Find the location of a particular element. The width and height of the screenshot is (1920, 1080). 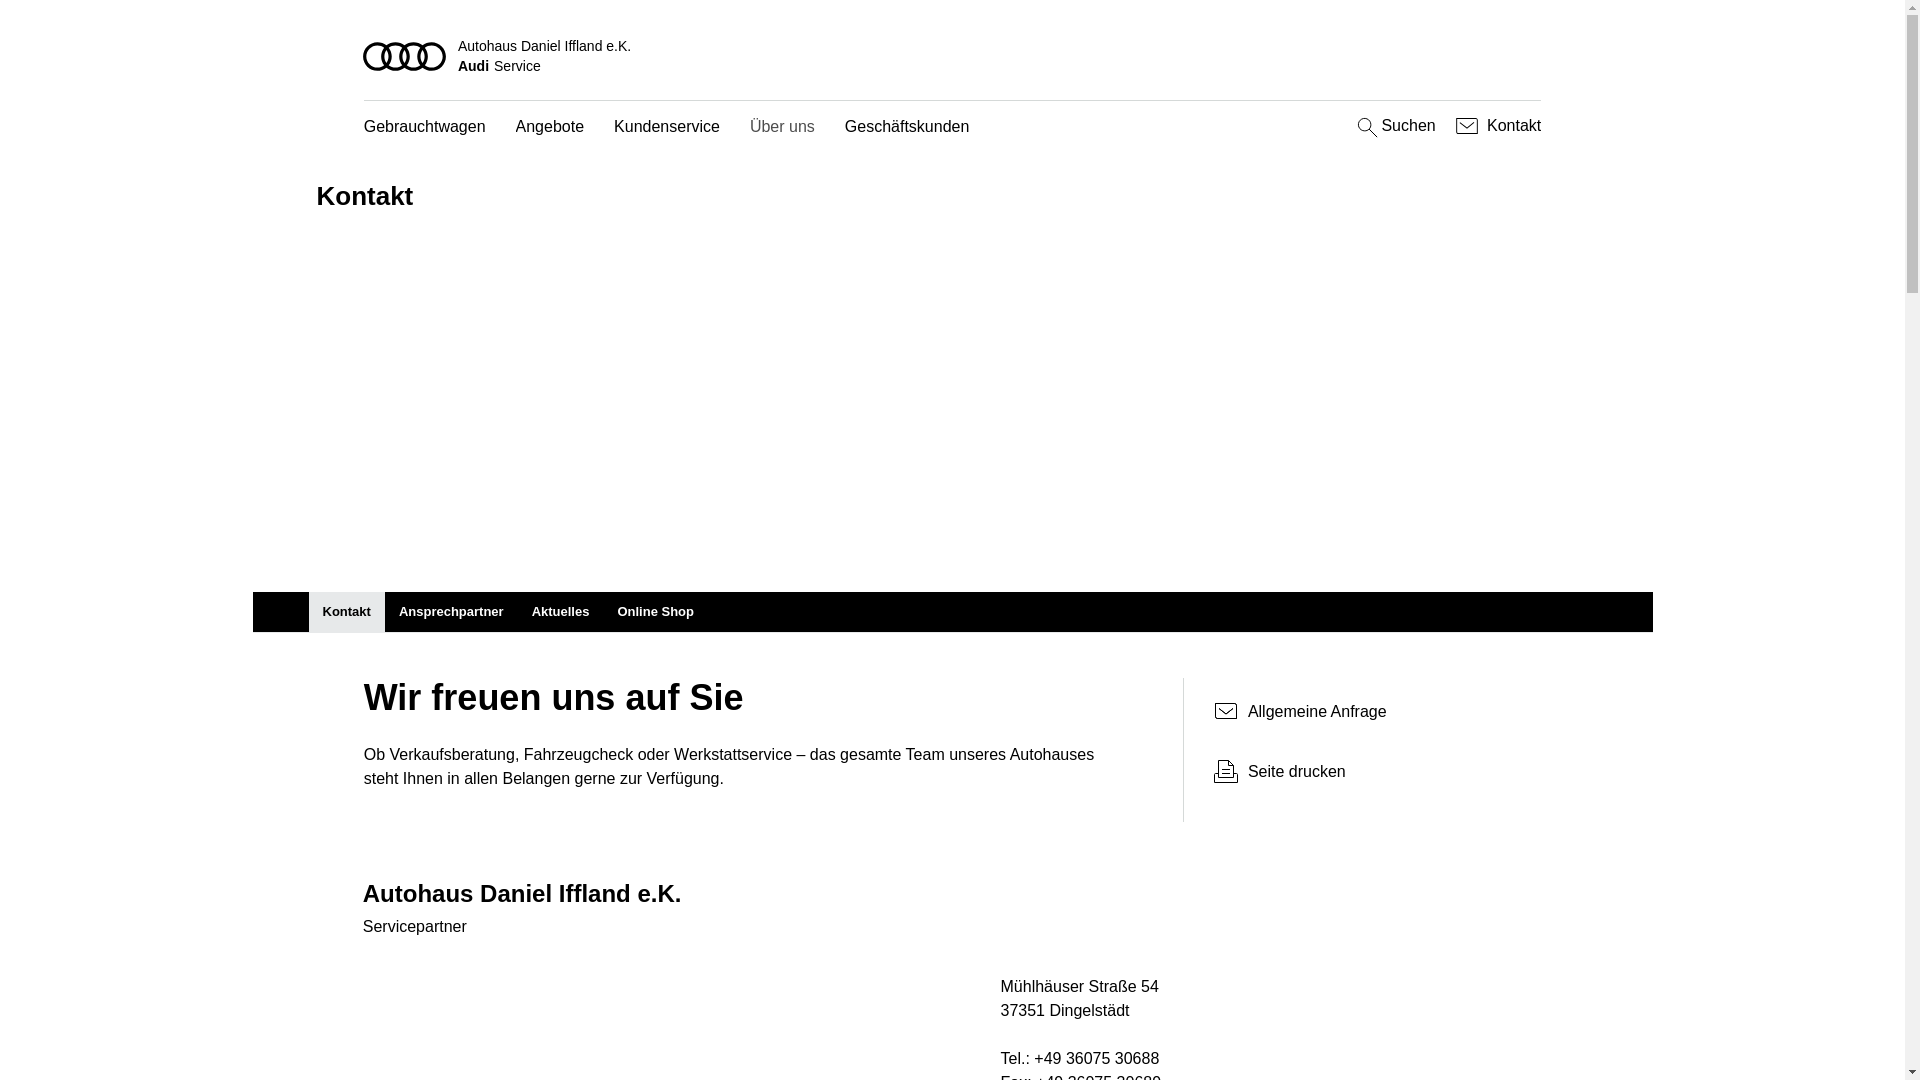

Angebote is located at coordinates (550, 128).